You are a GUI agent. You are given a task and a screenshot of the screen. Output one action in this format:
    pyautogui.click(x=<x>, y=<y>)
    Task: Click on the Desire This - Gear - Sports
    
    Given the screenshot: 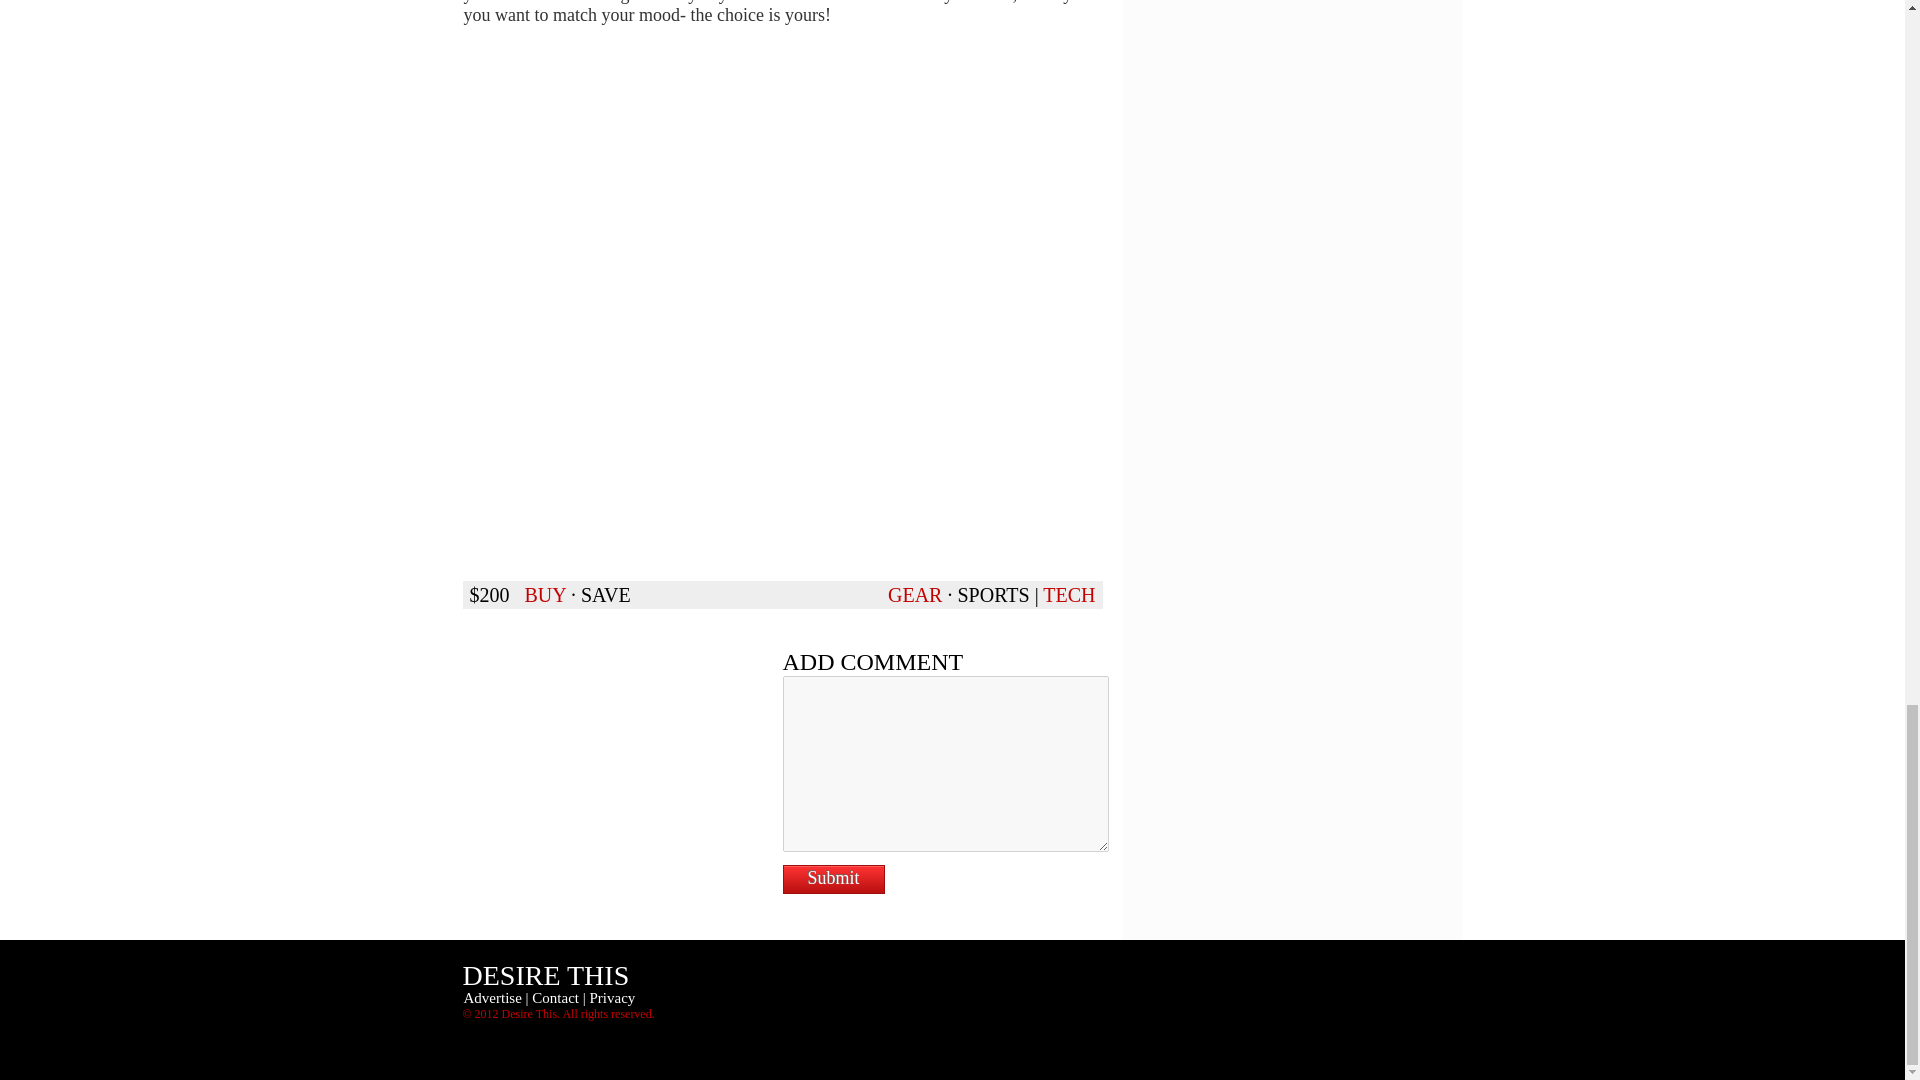 What is the action you would take?
    pyautogui.click(x=992, y=594)
    